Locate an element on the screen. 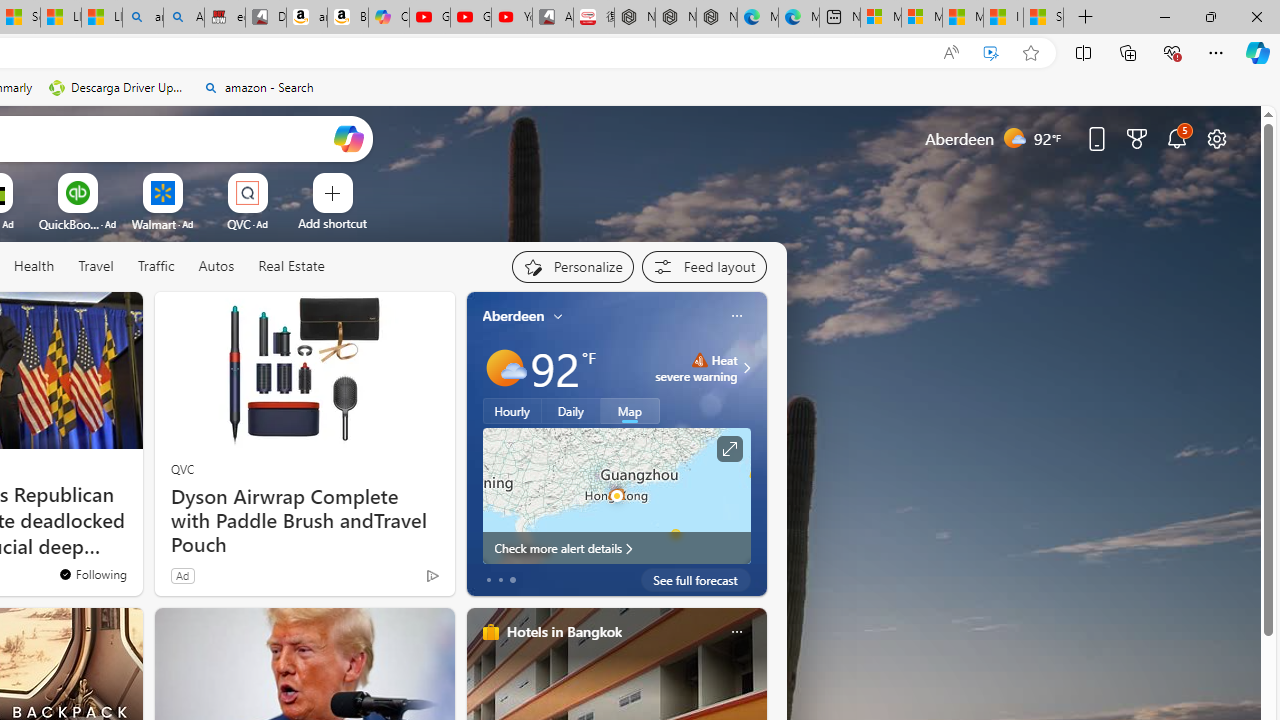 The height and width of the screenshot is (720, 1280). My location is located at coordinates (558, 316).